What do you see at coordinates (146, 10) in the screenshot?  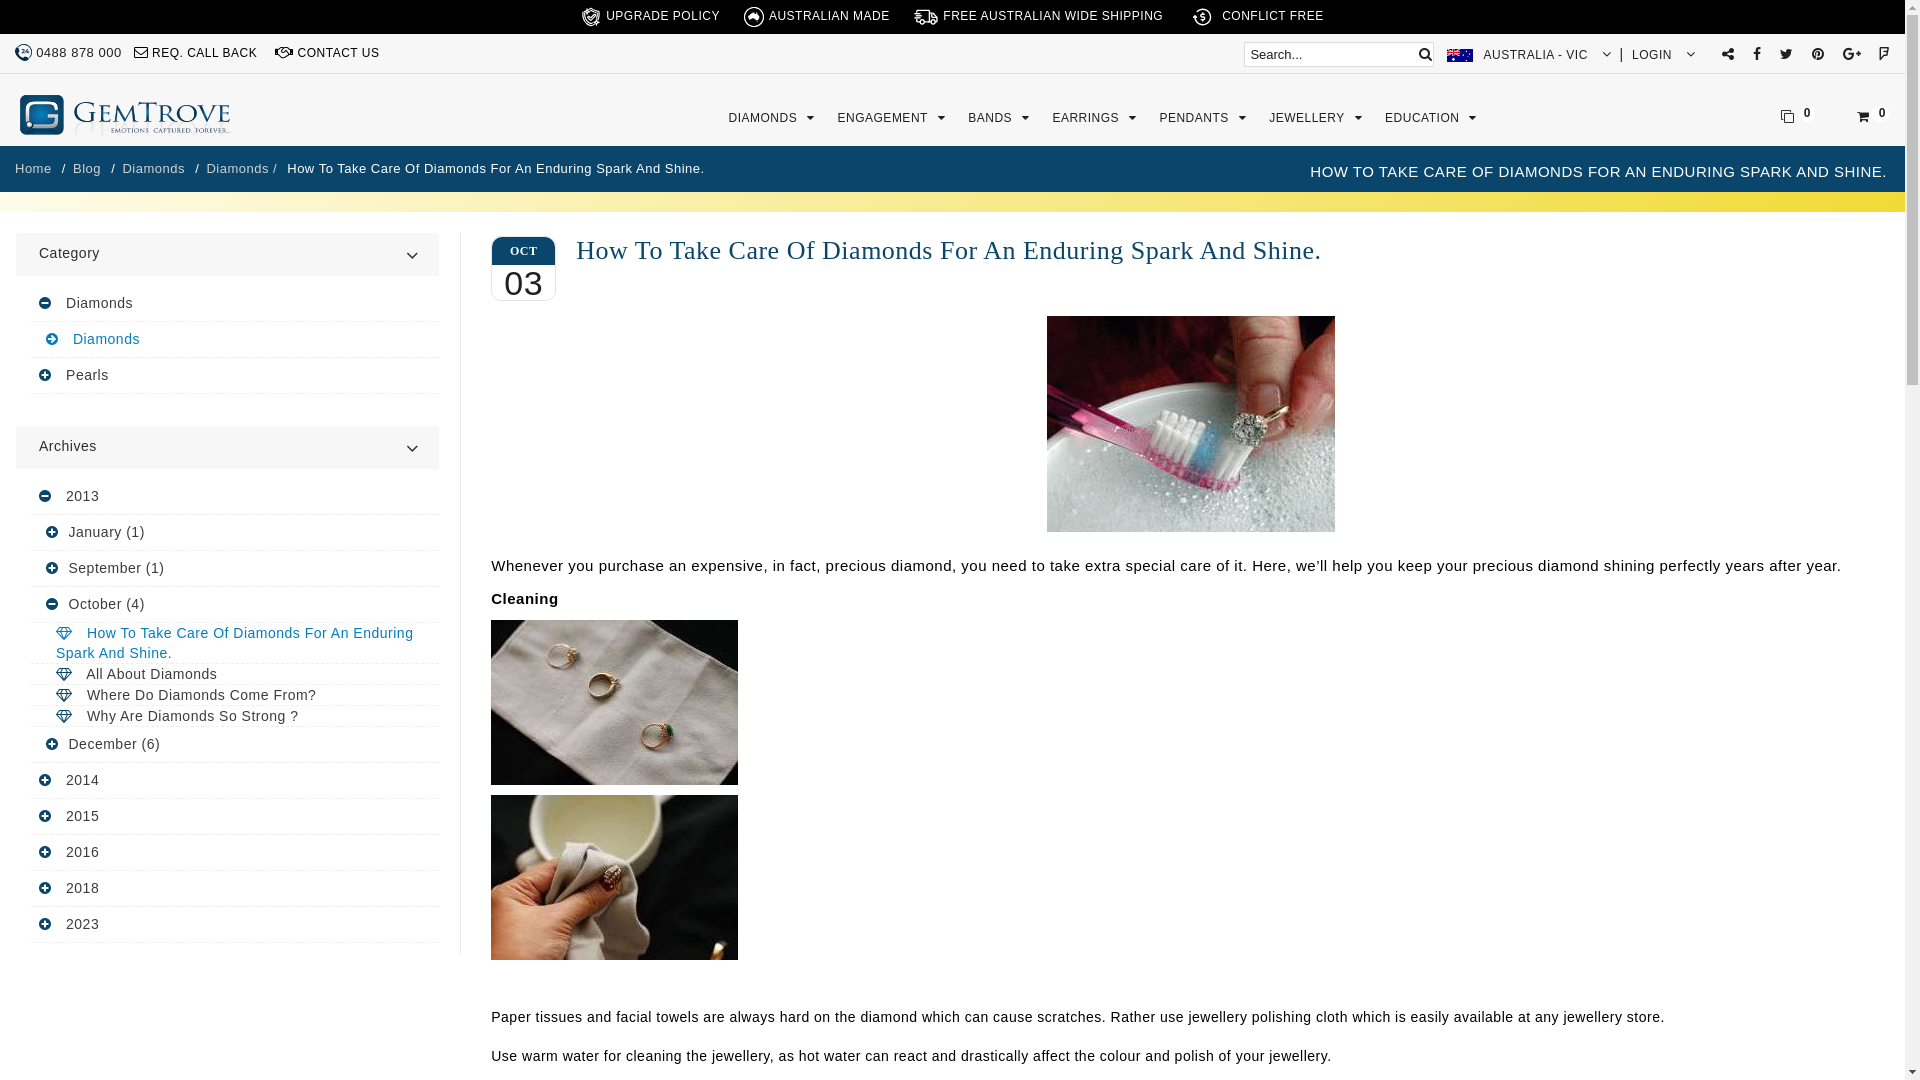 I see `0` at bounding box center [146, 10].